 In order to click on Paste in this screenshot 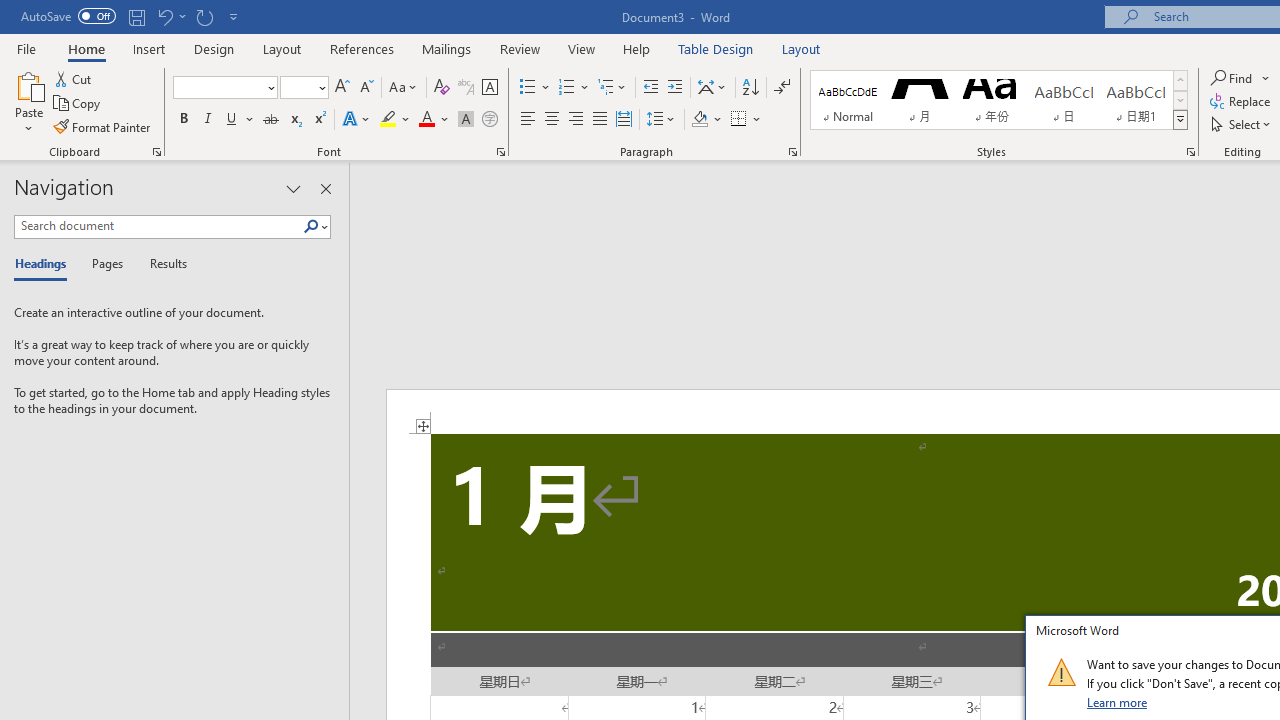, I will do `click(28, 84)`.